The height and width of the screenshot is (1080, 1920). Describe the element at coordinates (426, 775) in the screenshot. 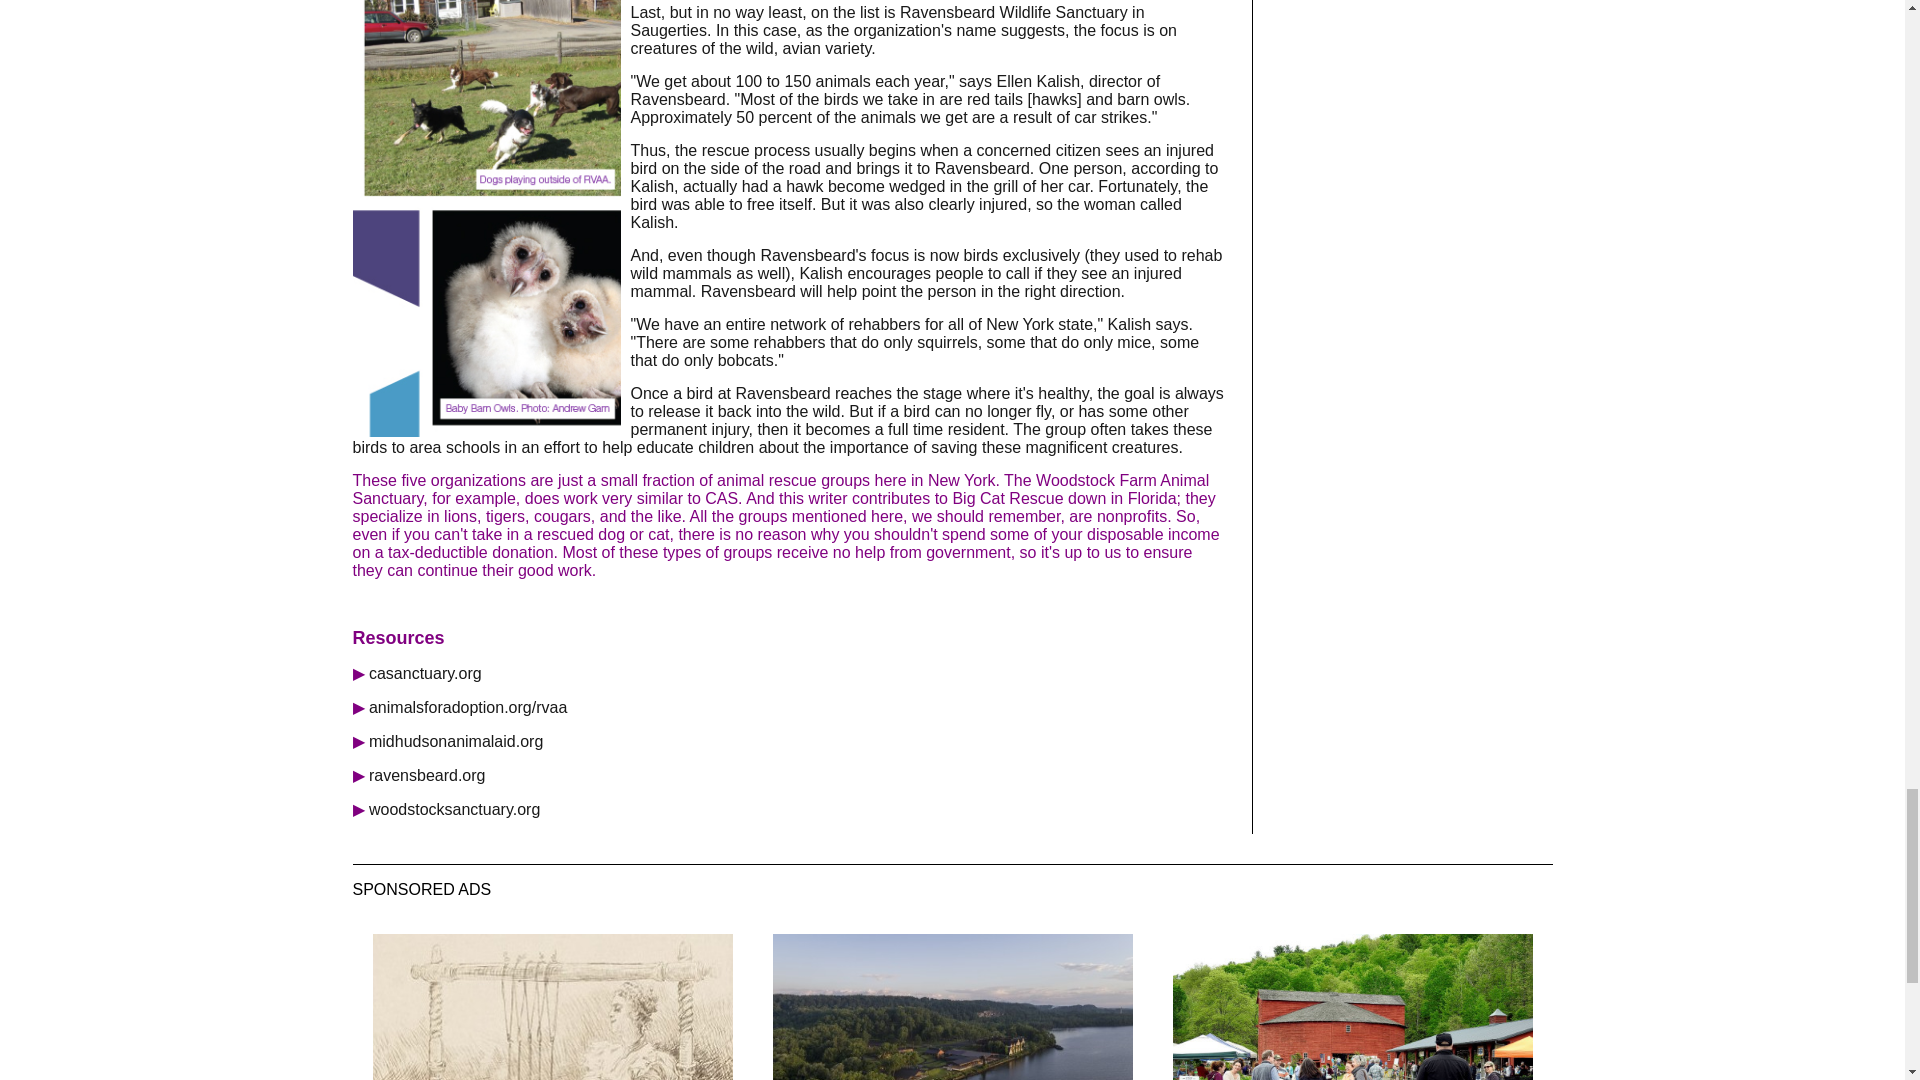

I see `ravensbeard.org` at that location.